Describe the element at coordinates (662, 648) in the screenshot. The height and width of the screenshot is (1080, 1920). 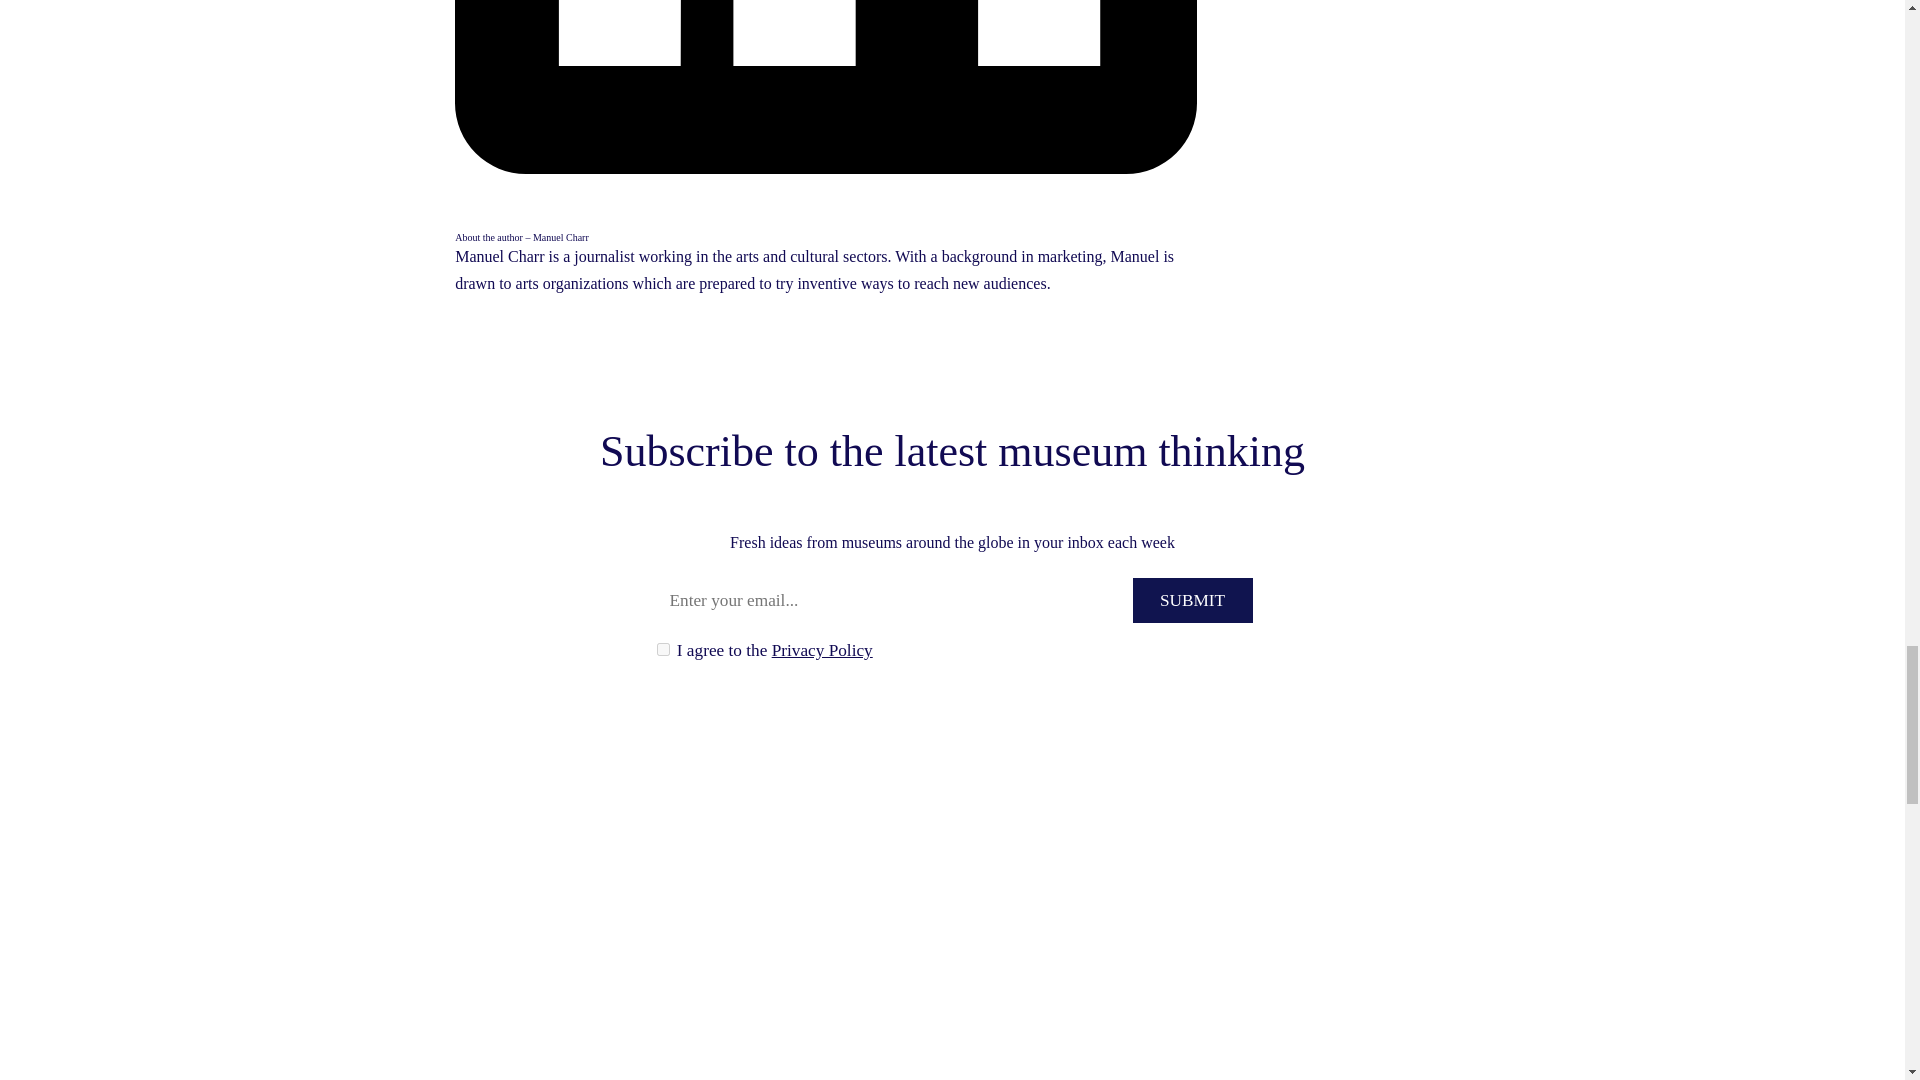
I see `1` at that location.